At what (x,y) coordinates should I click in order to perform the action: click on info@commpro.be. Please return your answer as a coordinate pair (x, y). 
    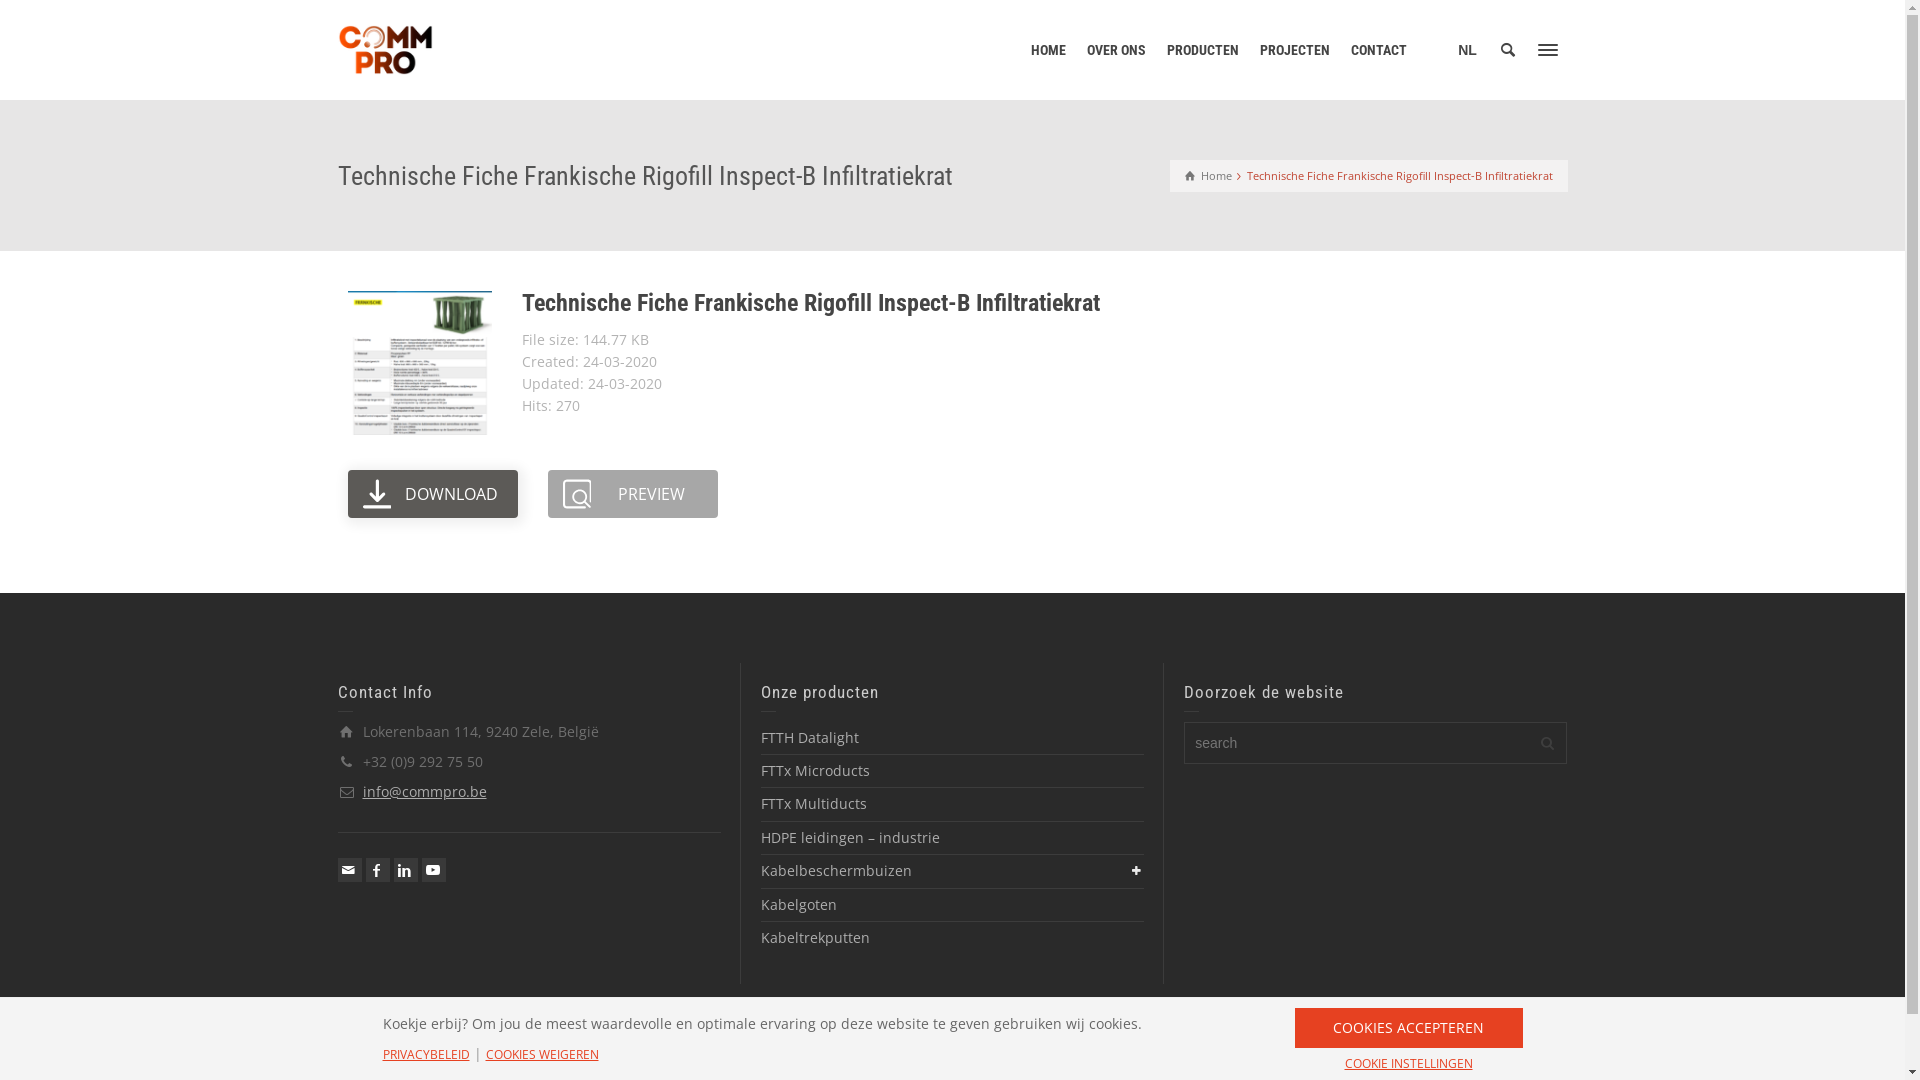
    Looking at the image, I should click on (424, 792).